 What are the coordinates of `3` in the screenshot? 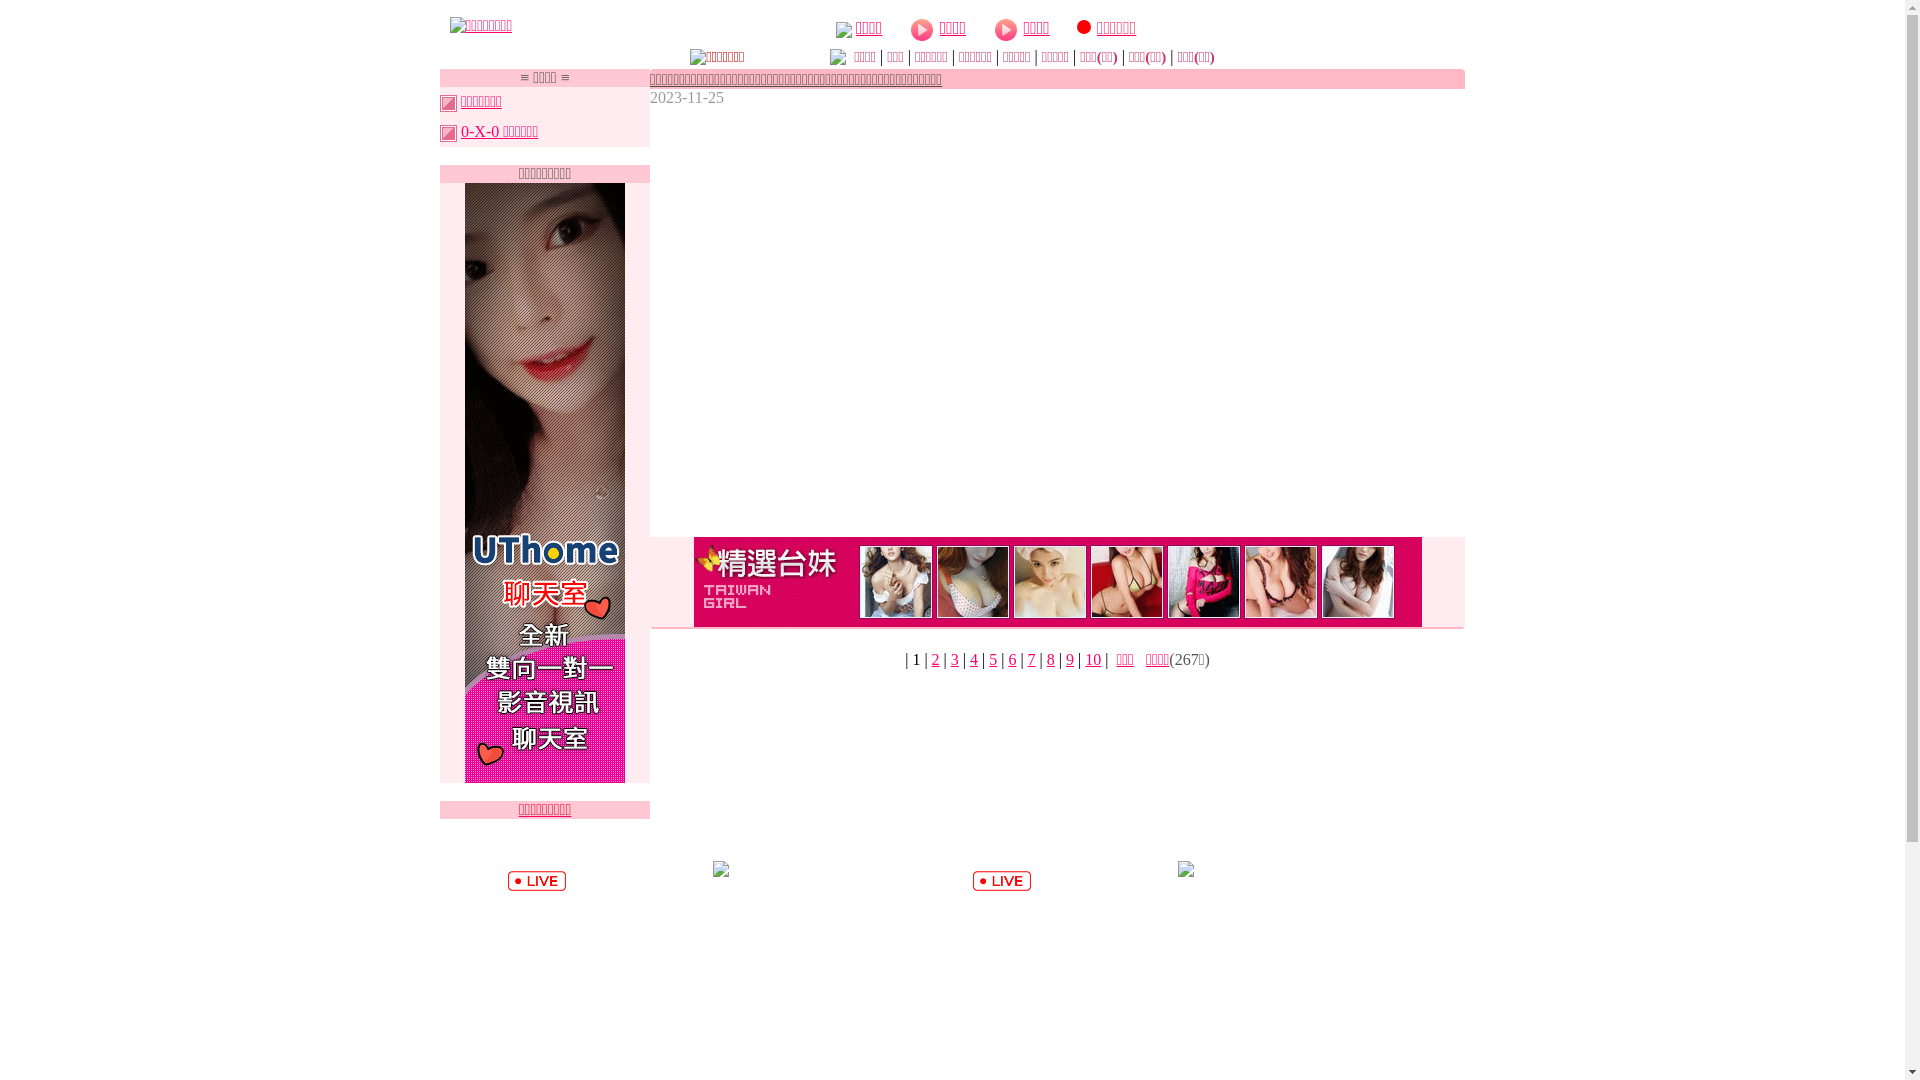 It's located at (955, 660).